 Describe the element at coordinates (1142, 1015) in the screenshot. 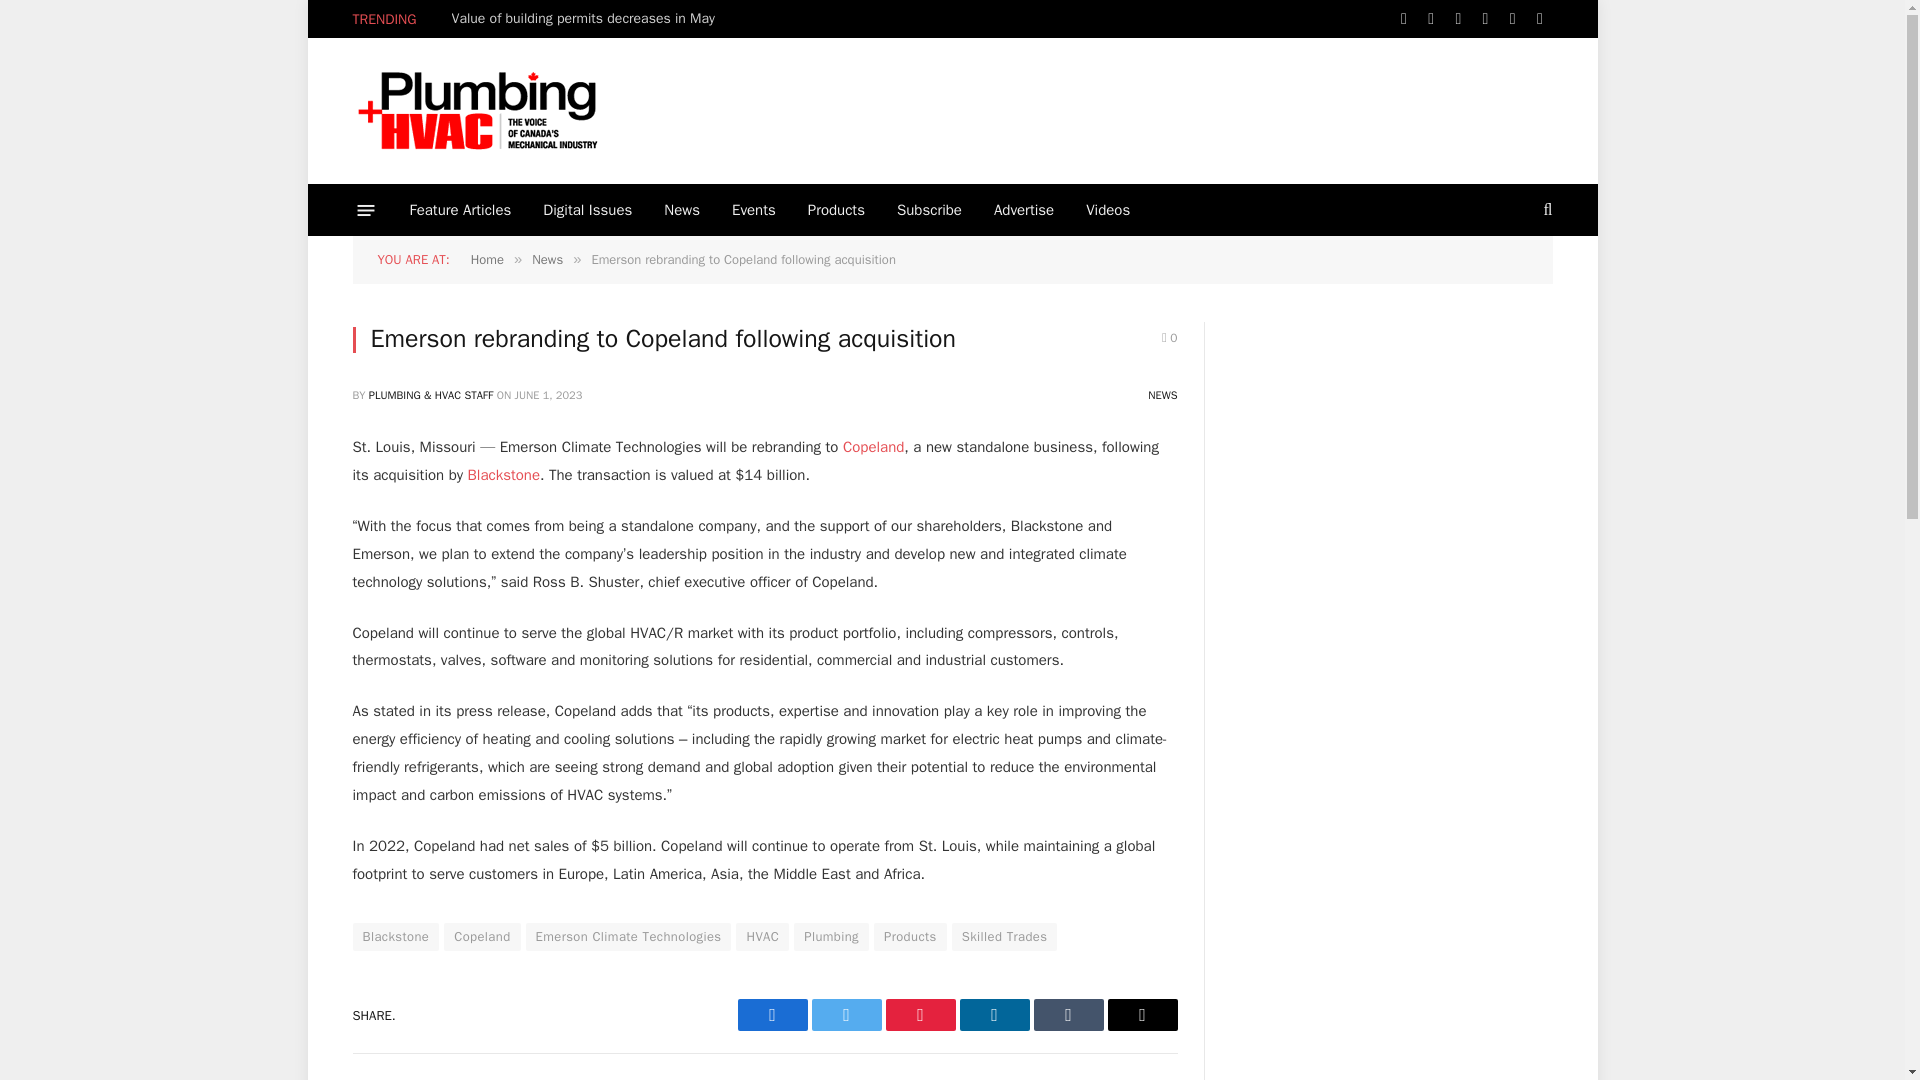

I see `Share via Email` at that location.